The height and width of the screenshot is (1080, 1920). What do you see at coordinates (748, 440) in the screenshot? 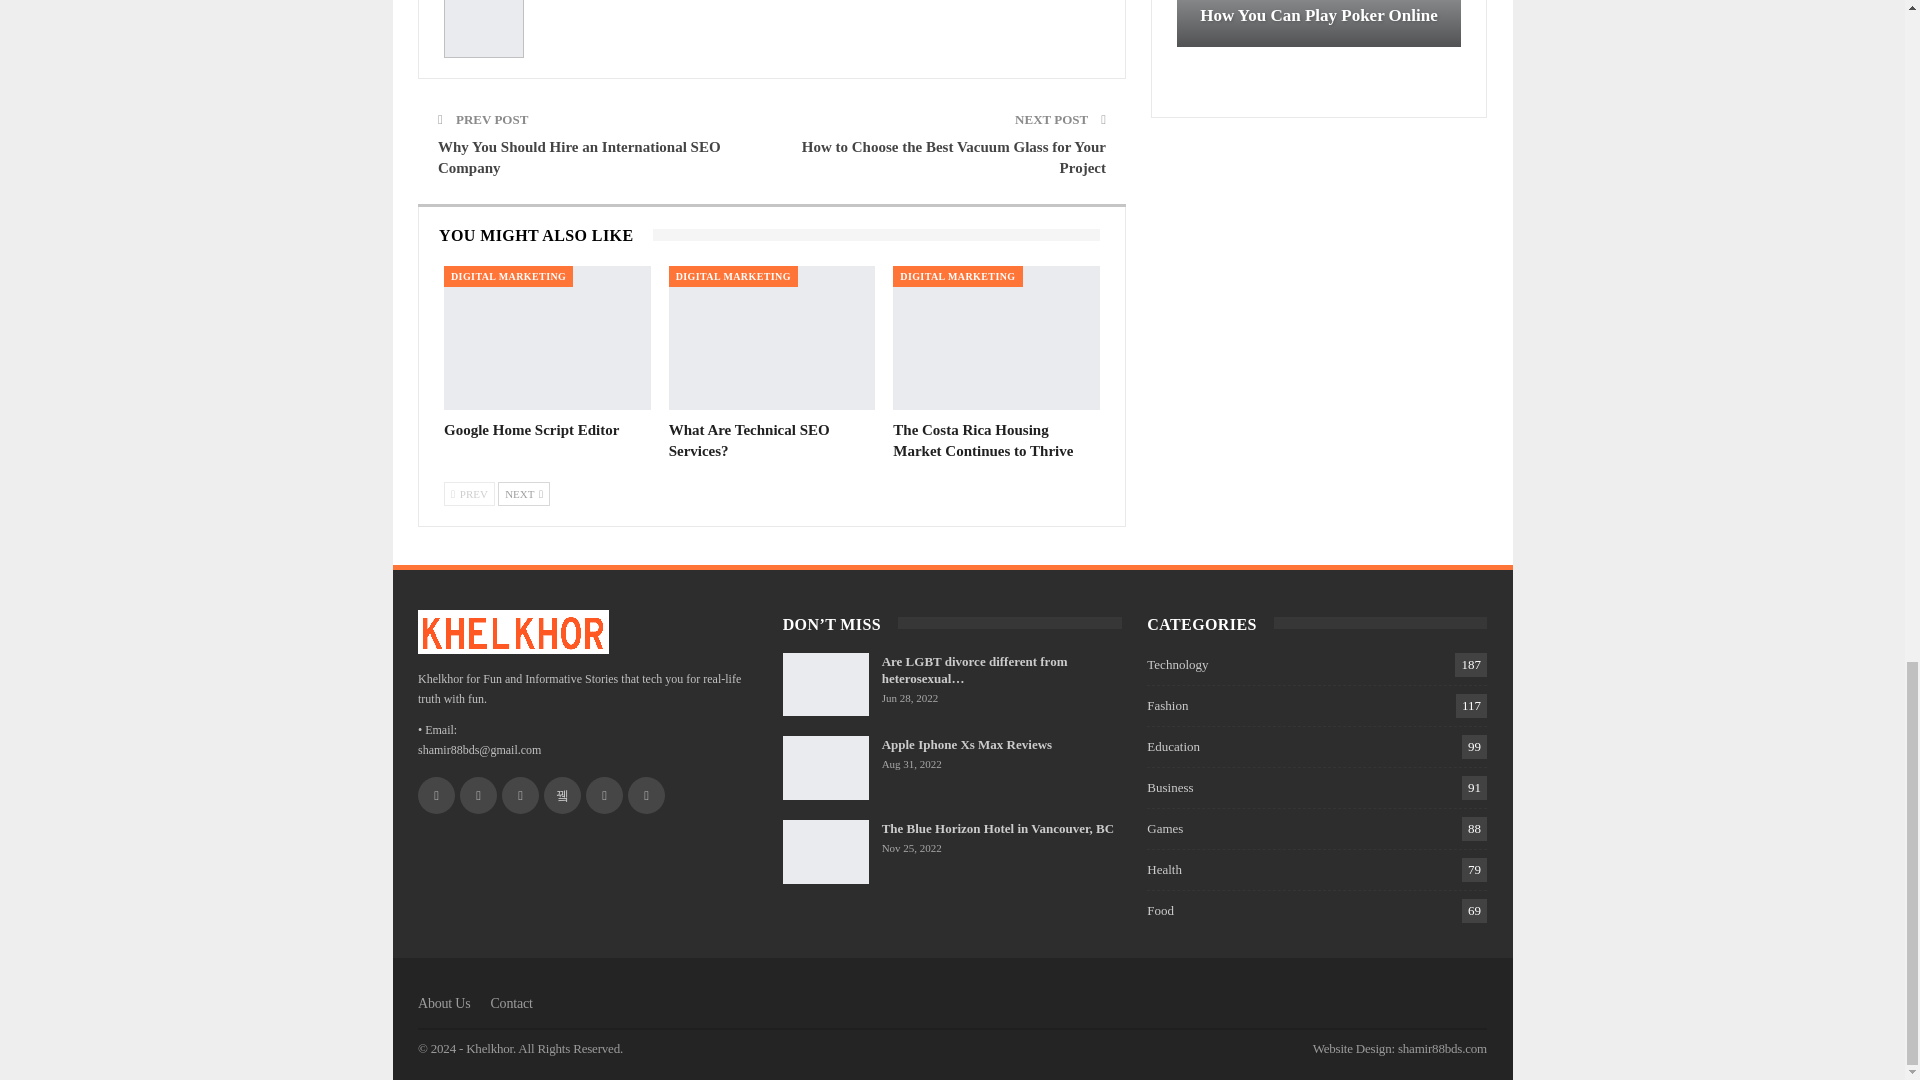
I see `What Are Technical SEO Services?` at bounding box center [748, 440].